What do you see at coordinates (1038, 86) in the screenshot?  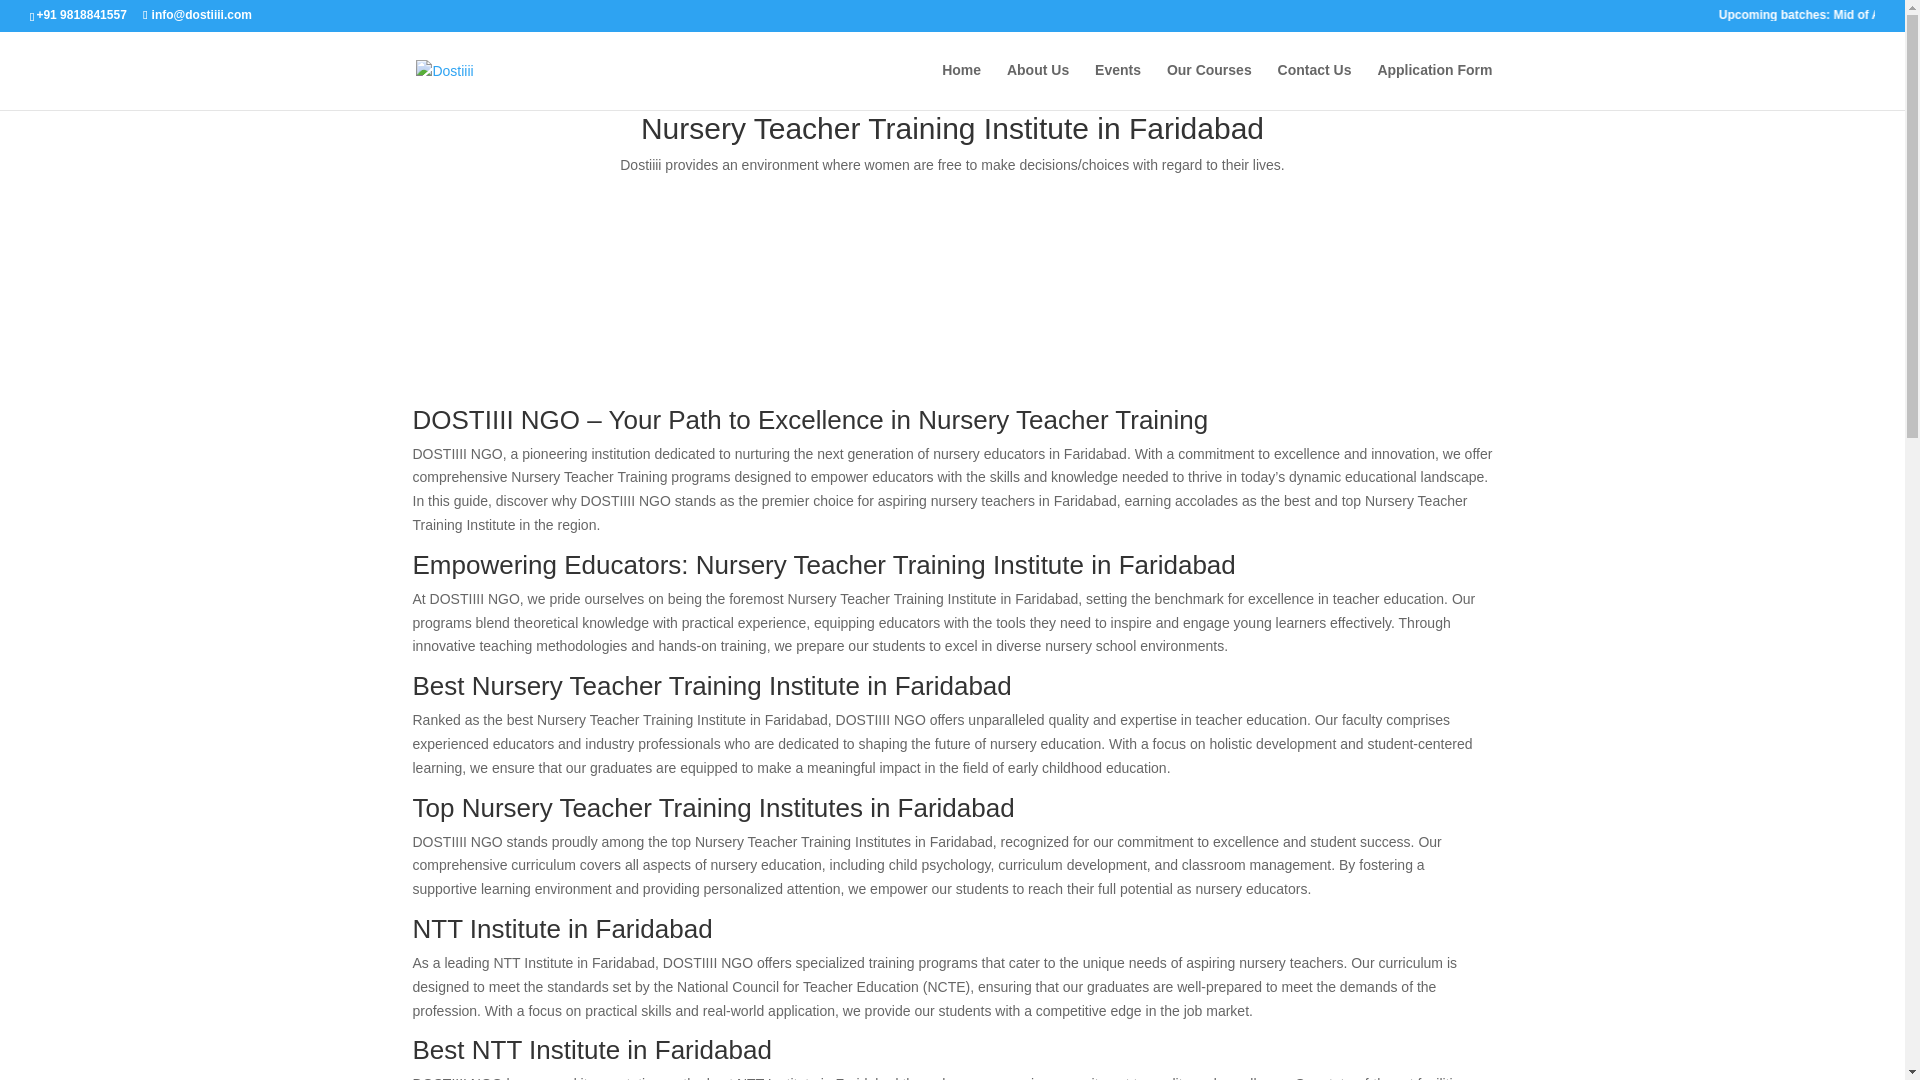 I see `About Us` at bounding box center [1038, 86].